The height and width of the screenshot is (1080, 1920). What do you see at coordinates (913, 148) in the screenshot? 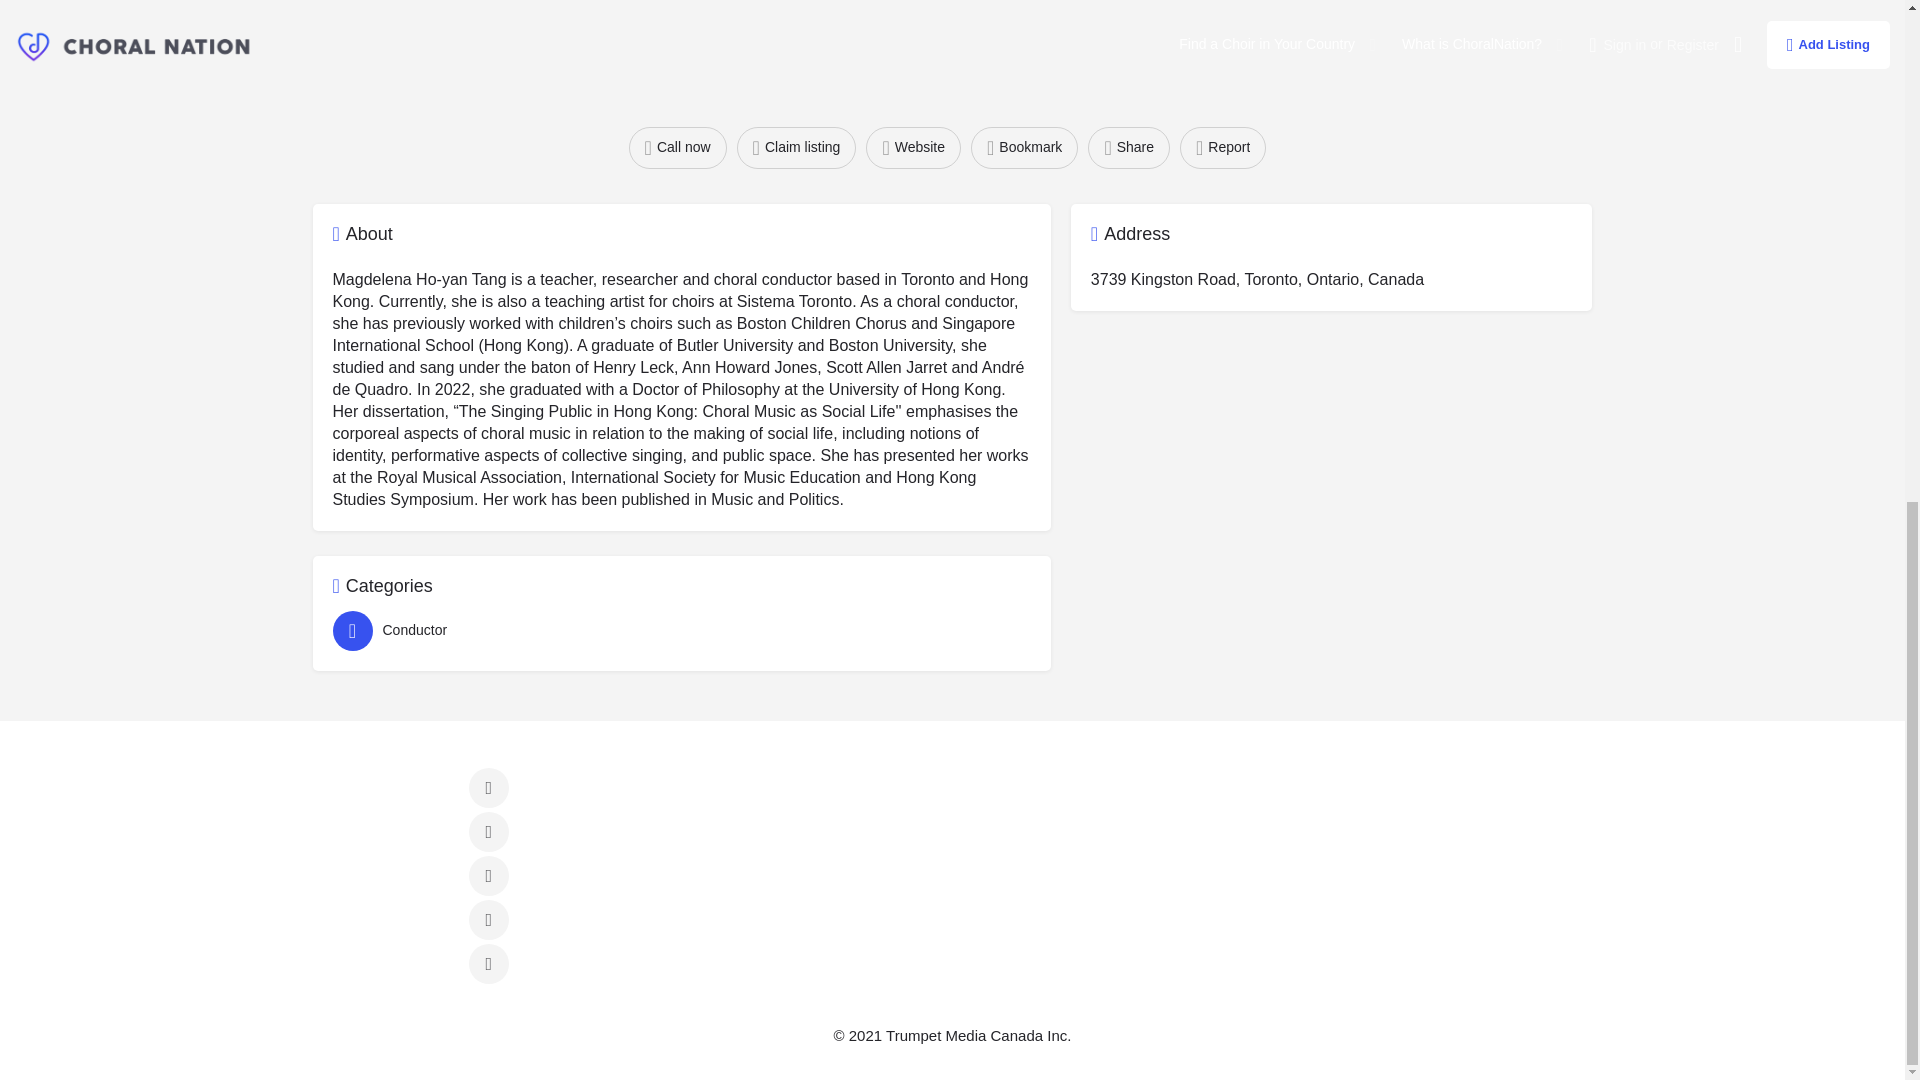
I see `Website` at bounding box center [913, 148].